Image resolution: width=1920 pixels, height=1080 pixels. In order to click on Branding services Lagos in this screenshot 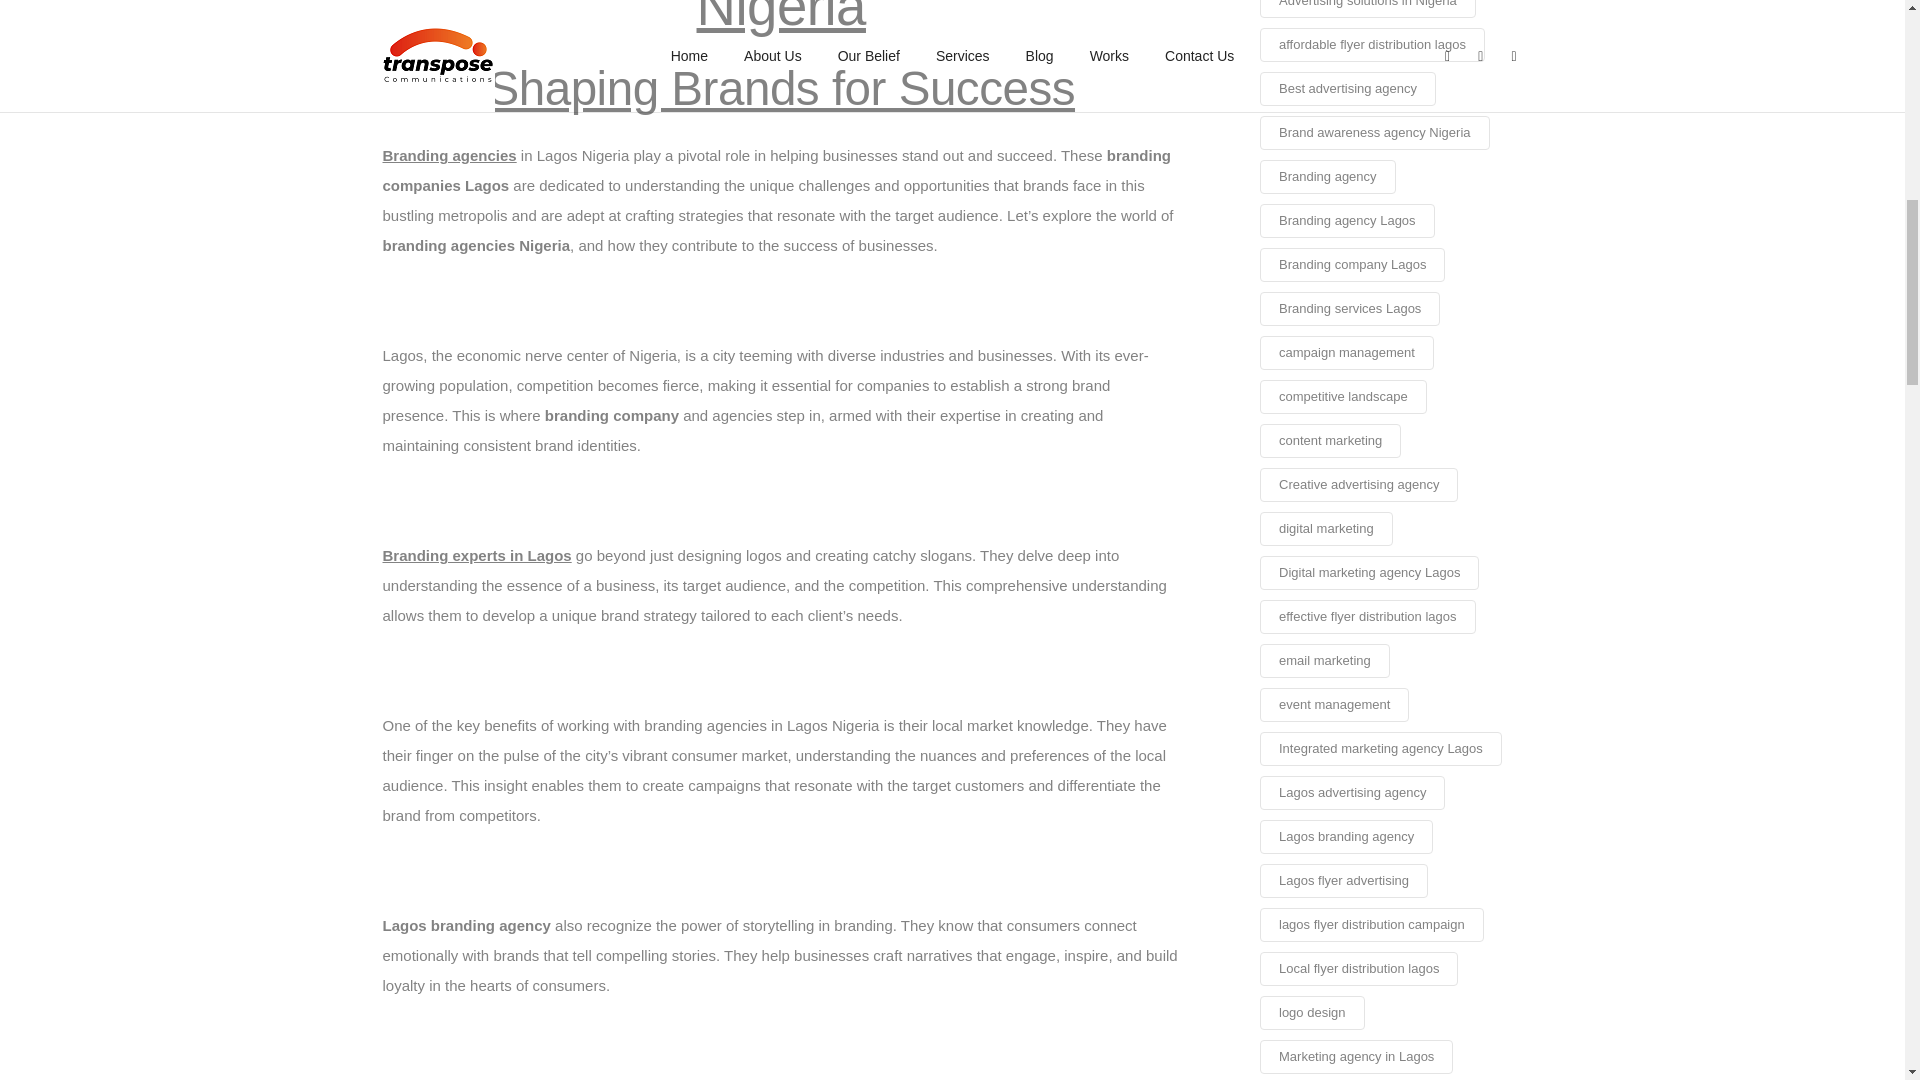, I will do `click(1350, 308)`.